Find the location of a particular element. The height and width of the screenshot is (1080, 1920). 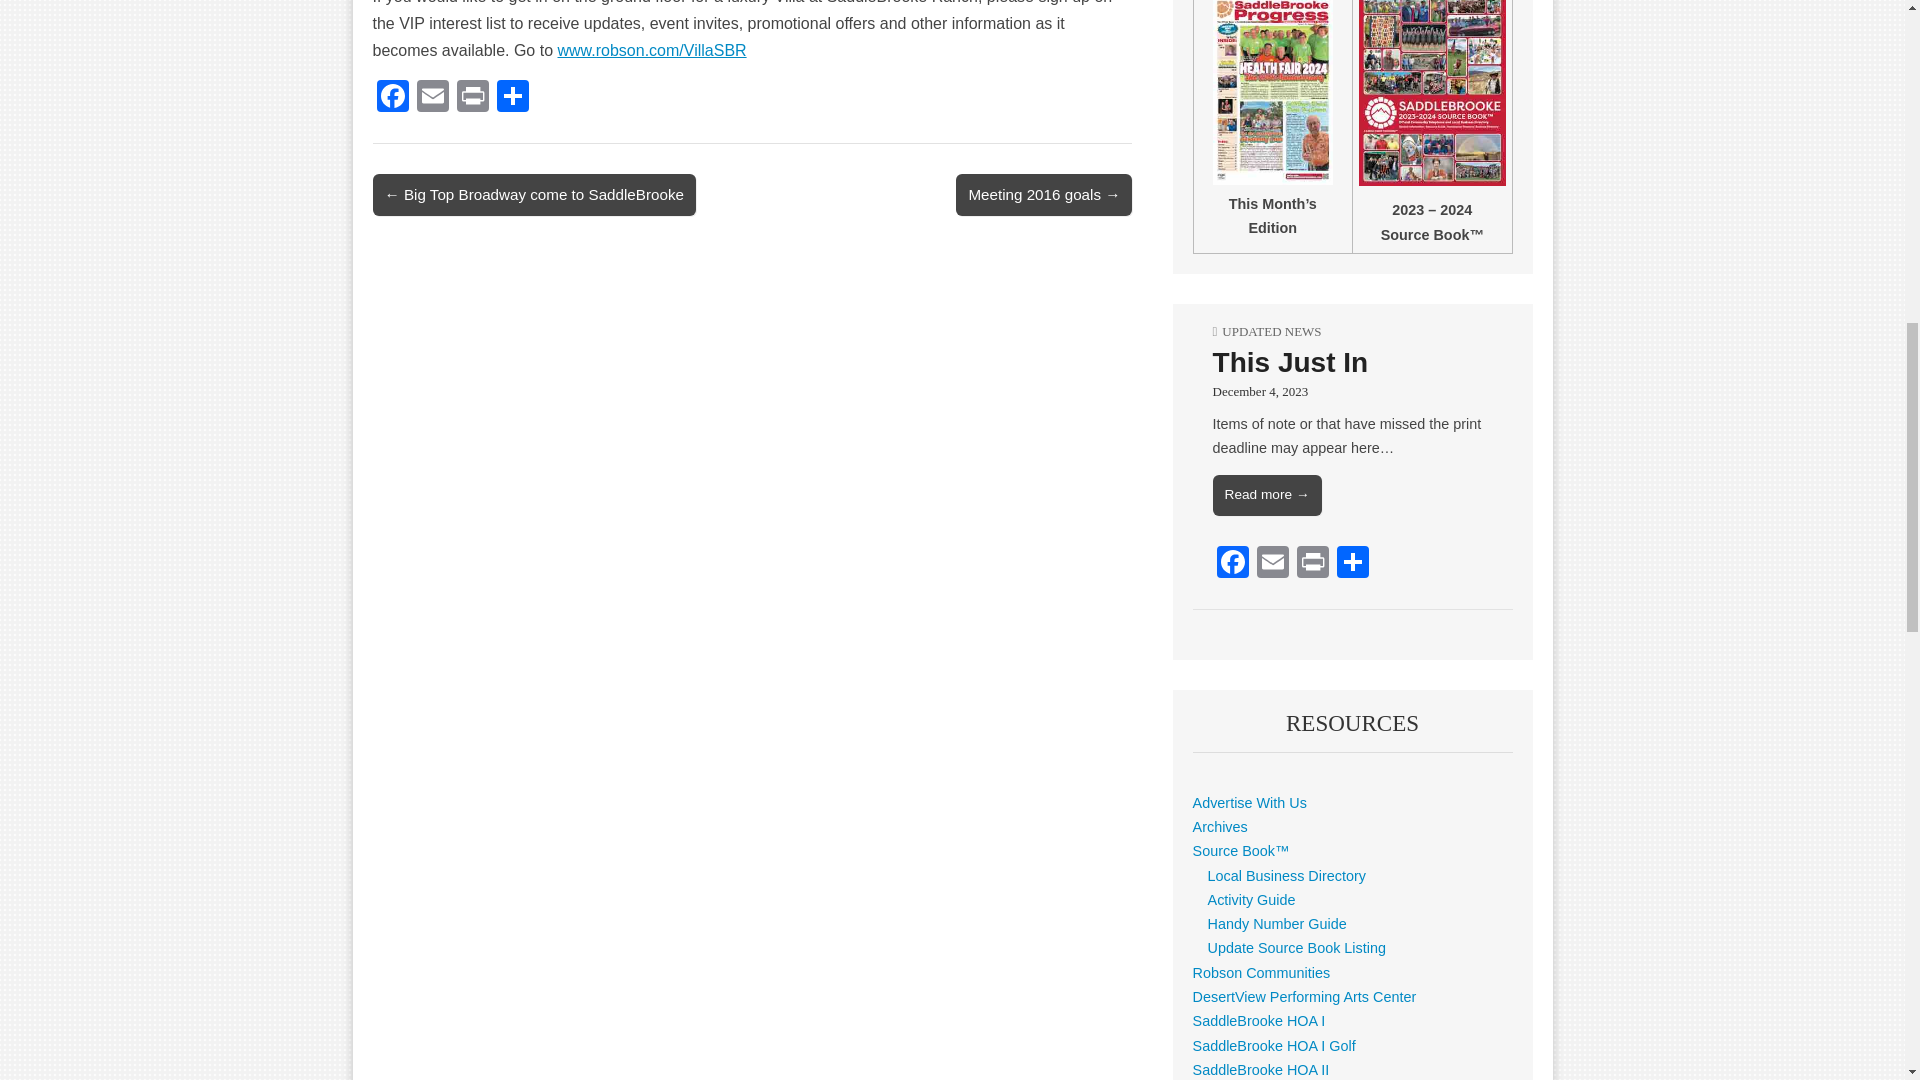

Print is located at coordinates (1312, 564).